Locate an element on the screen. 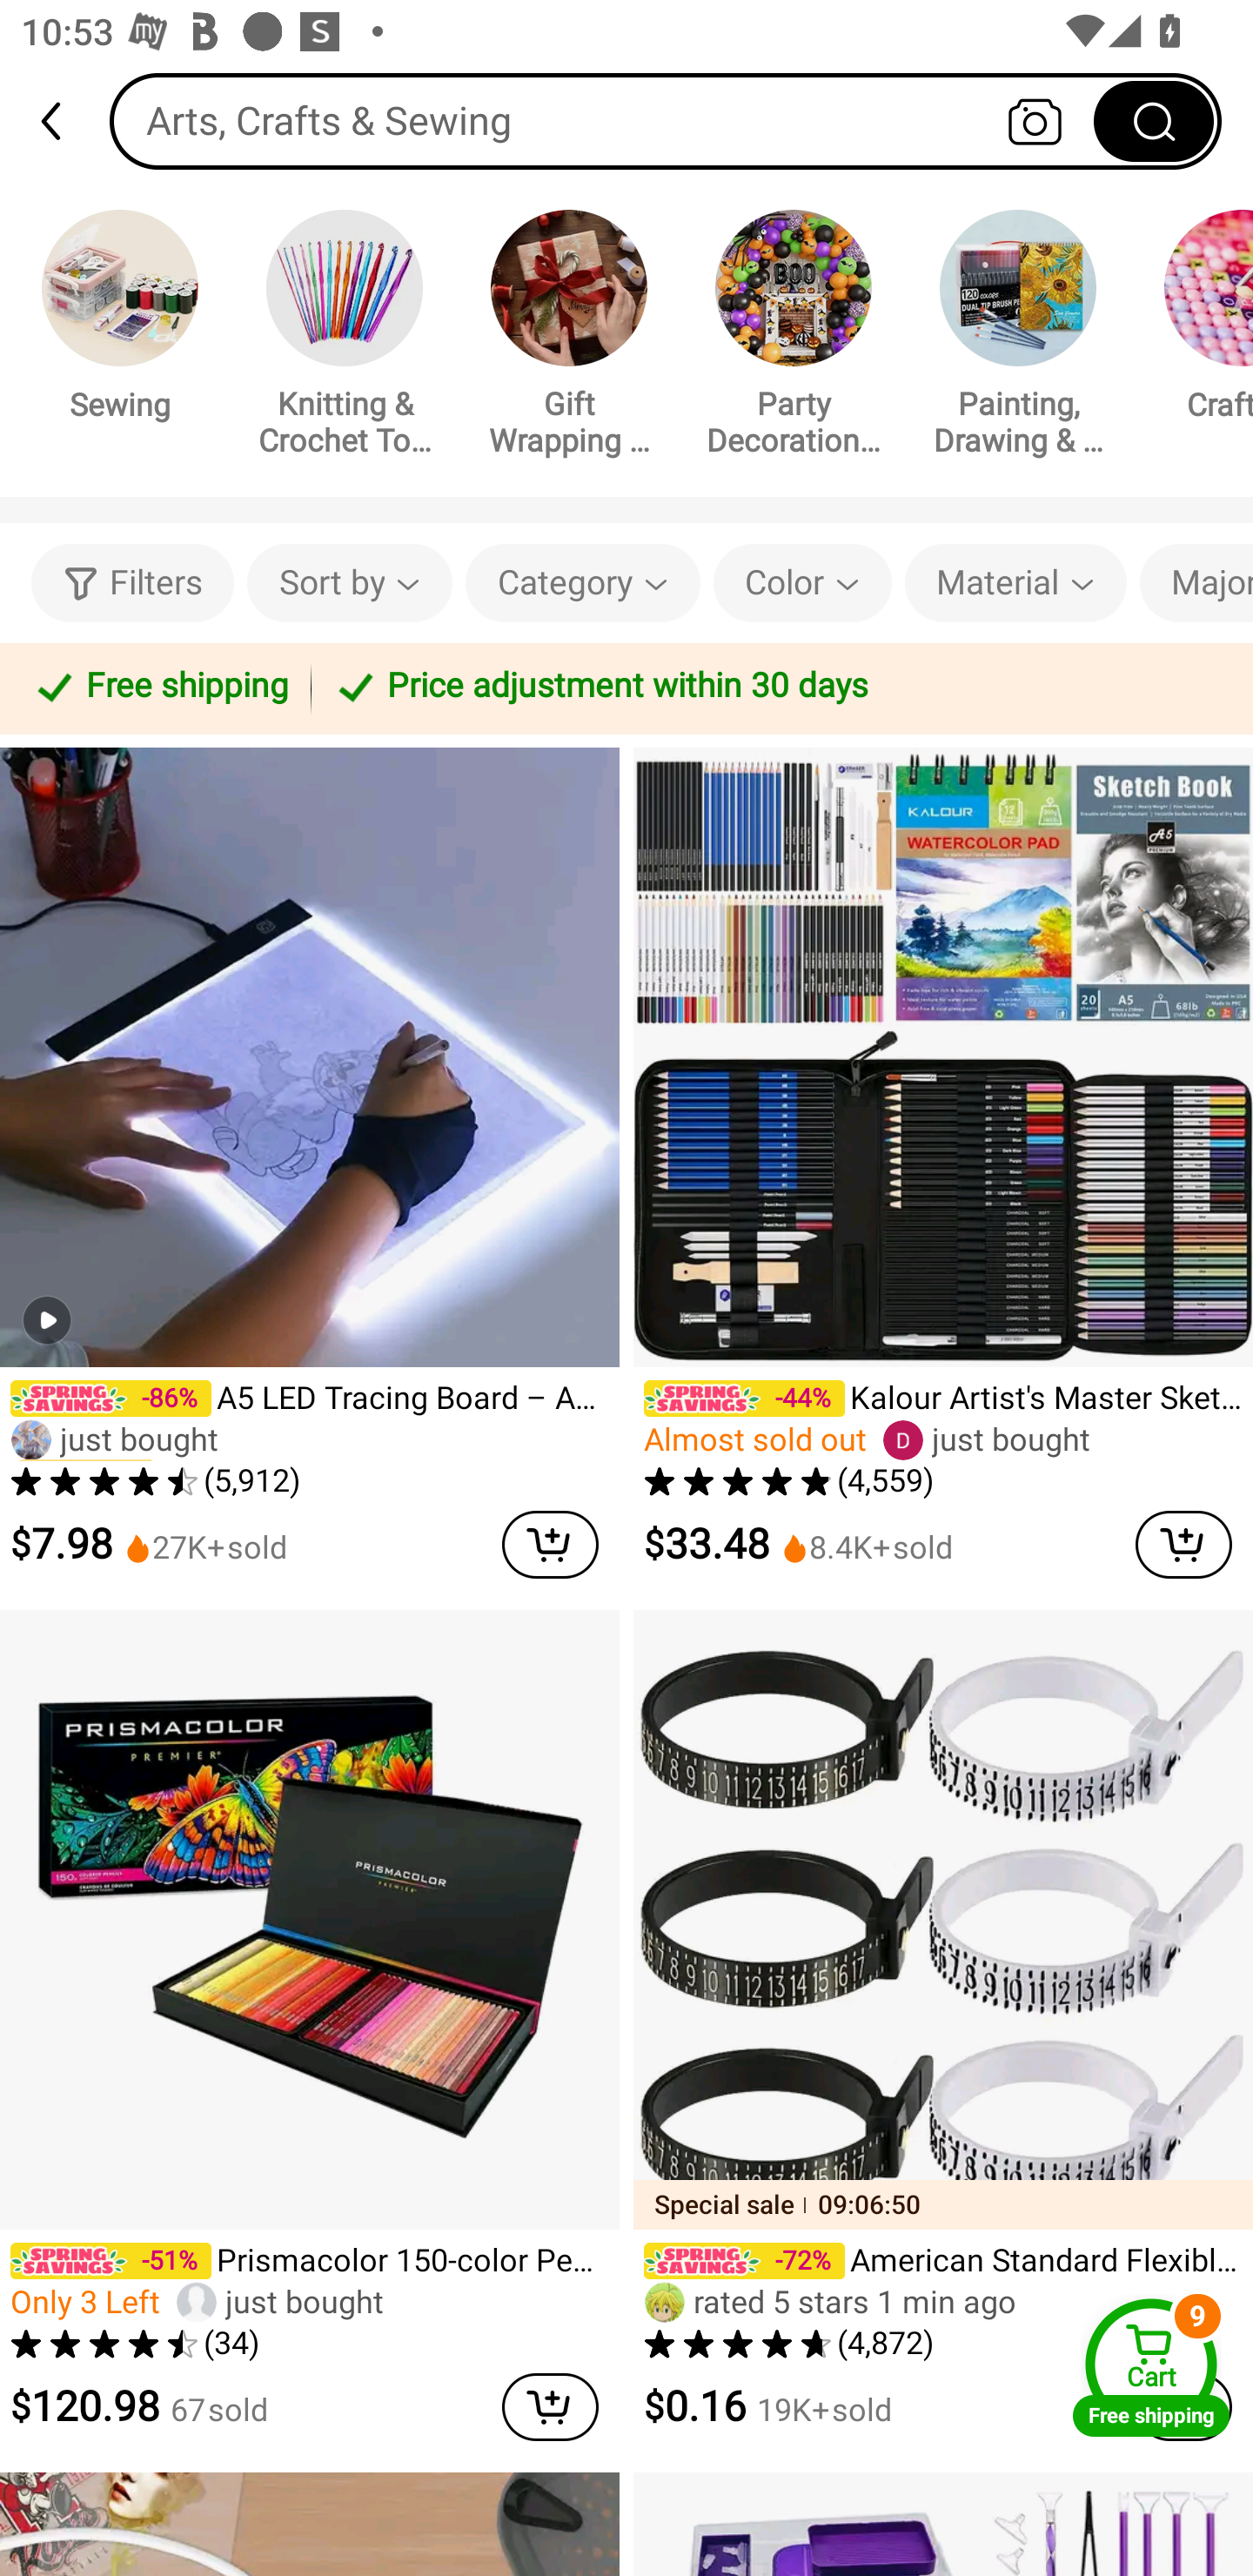  Knitting & Crochet Tools is located at coordinates (345, 338).